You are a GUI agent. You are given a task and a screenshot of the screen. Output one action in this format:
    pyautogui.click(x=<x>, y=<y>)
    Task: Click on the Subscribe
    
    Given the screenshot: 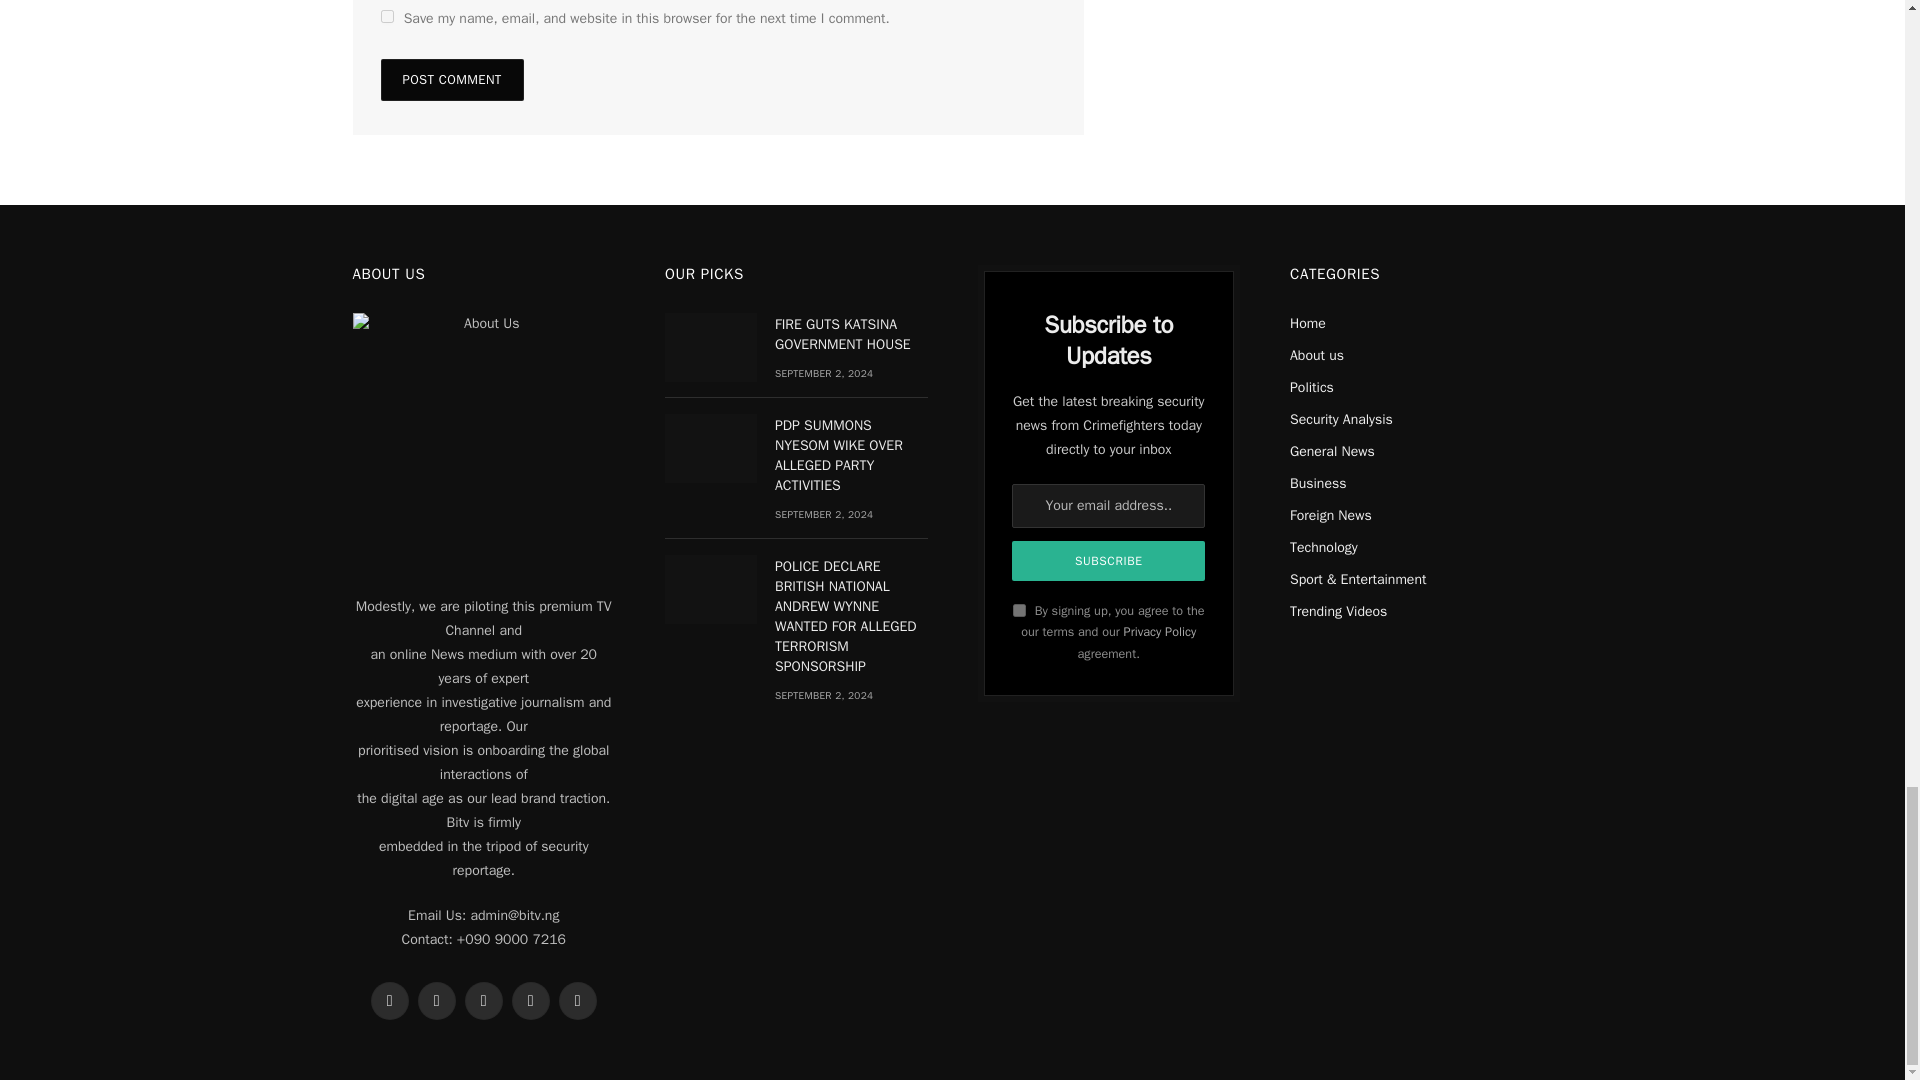 What is the action you would take?
    pyautogui.click(x=1108, y=561)
    